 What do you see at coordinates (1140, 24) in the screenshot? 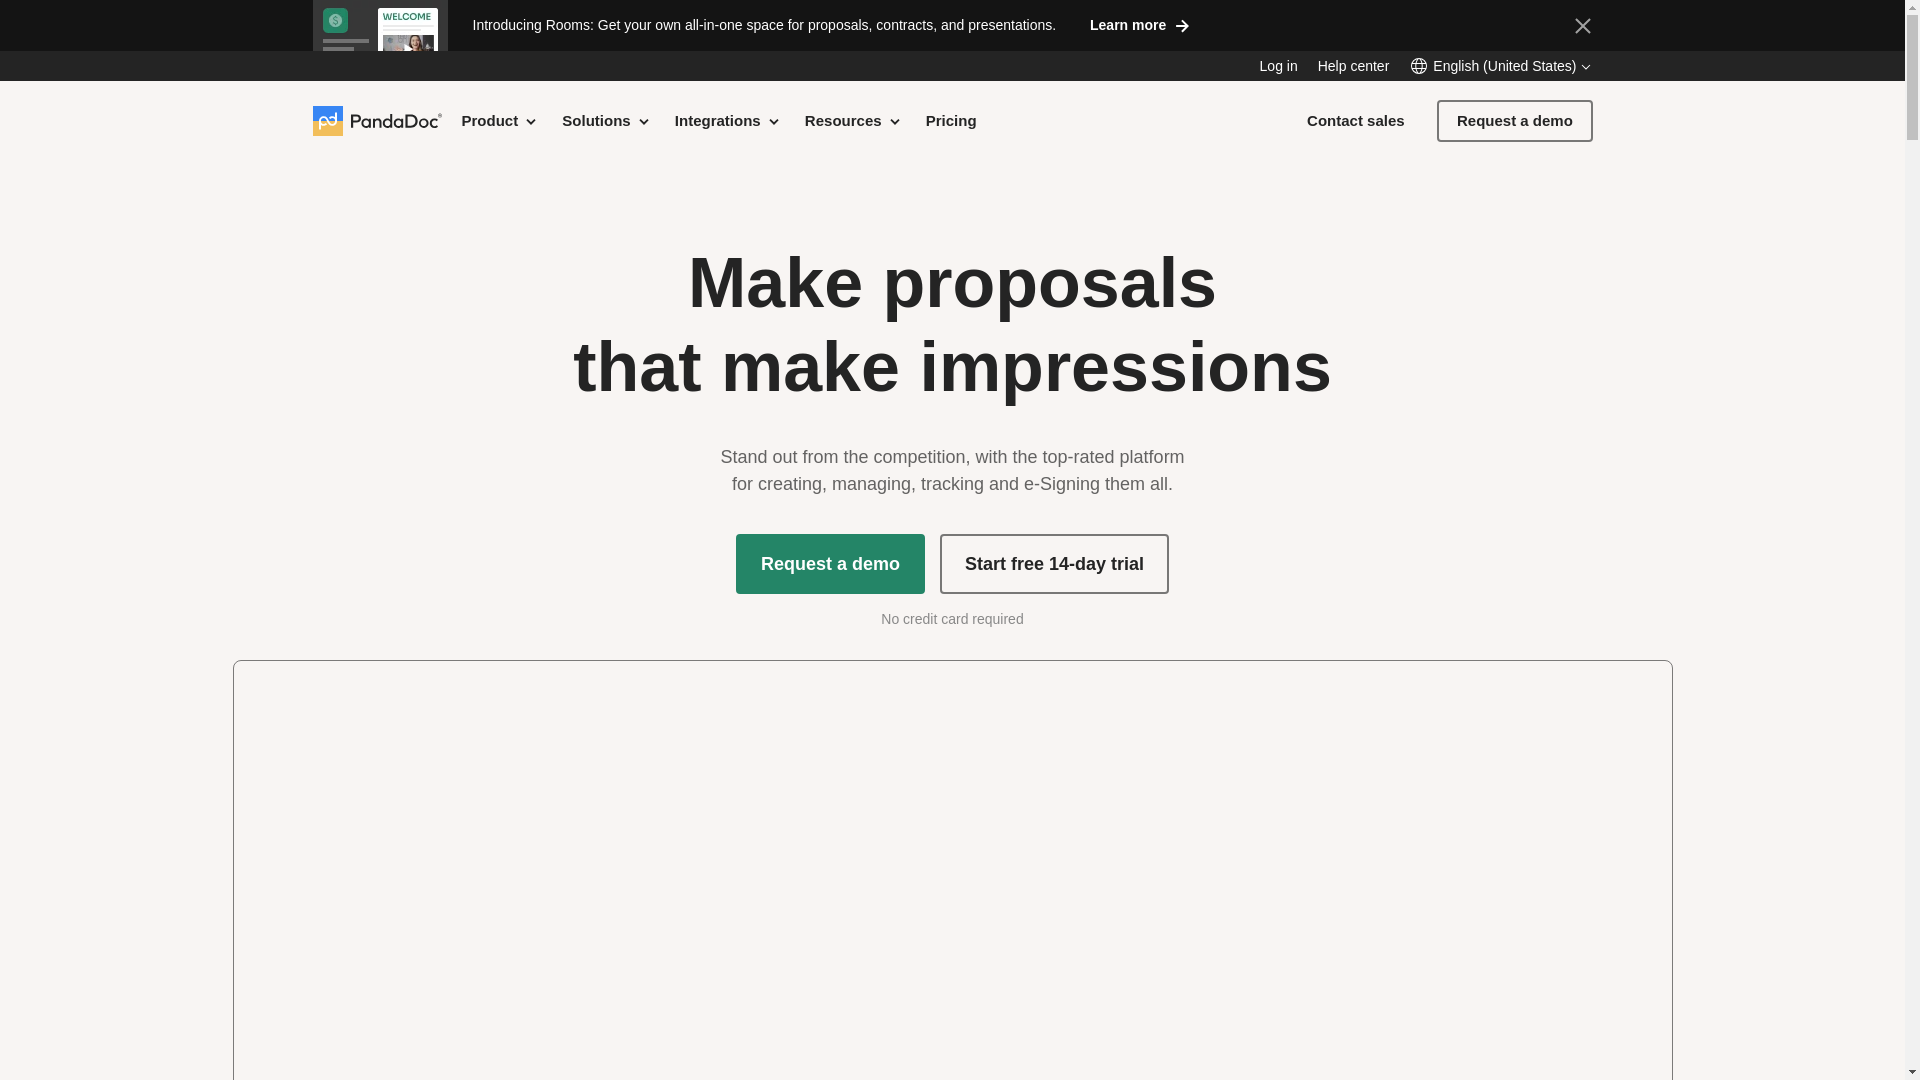
I see `Learn more` at bounding box center [1140, 24].